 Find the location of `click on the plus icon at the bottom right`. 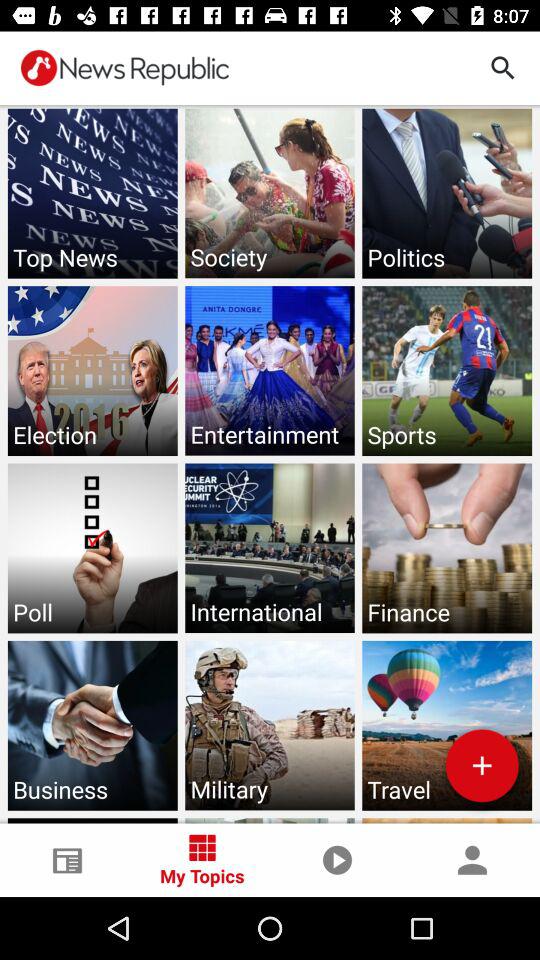

click on the plus icon at the bottom right is located at coordinates (482, 765).